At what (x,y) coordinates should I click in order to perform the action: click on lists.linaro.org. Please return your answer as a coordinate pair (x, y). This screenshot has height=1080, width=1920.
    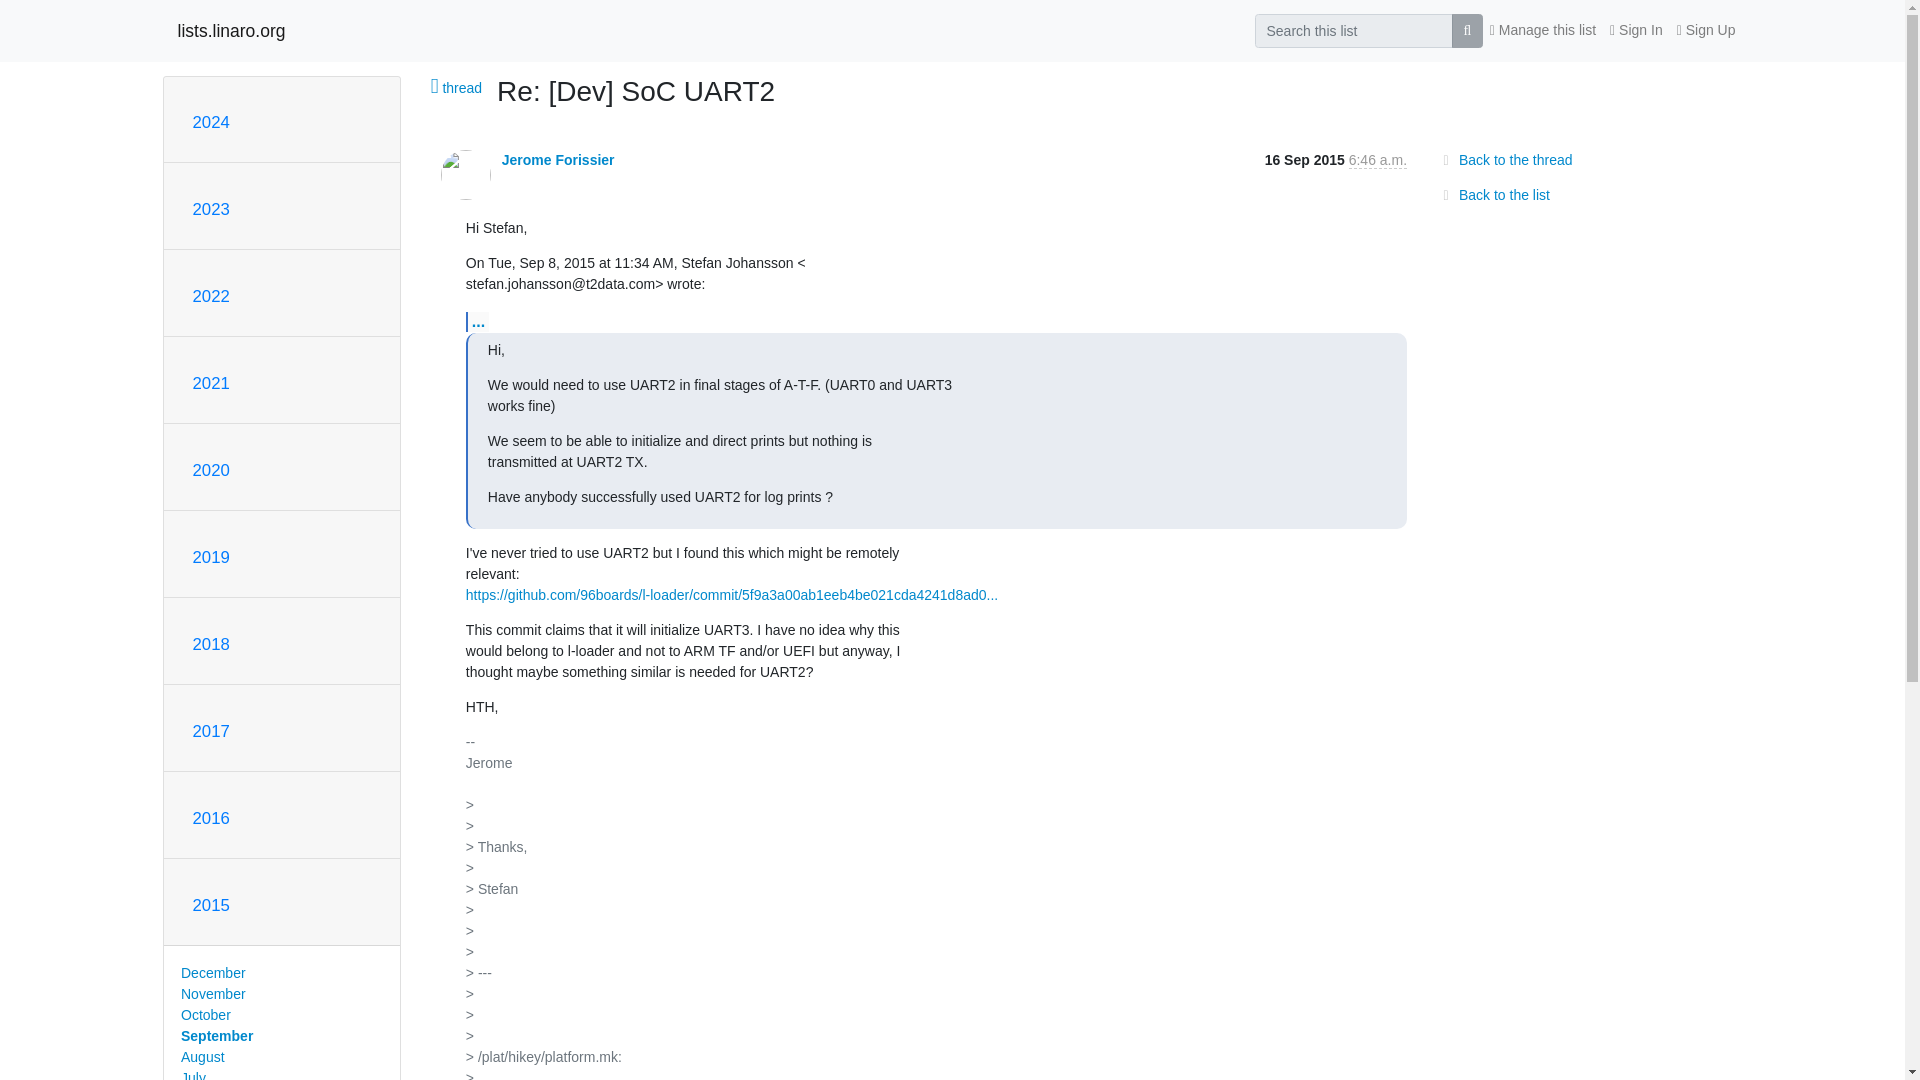
    Looking at the image, I should click on (232, 30).